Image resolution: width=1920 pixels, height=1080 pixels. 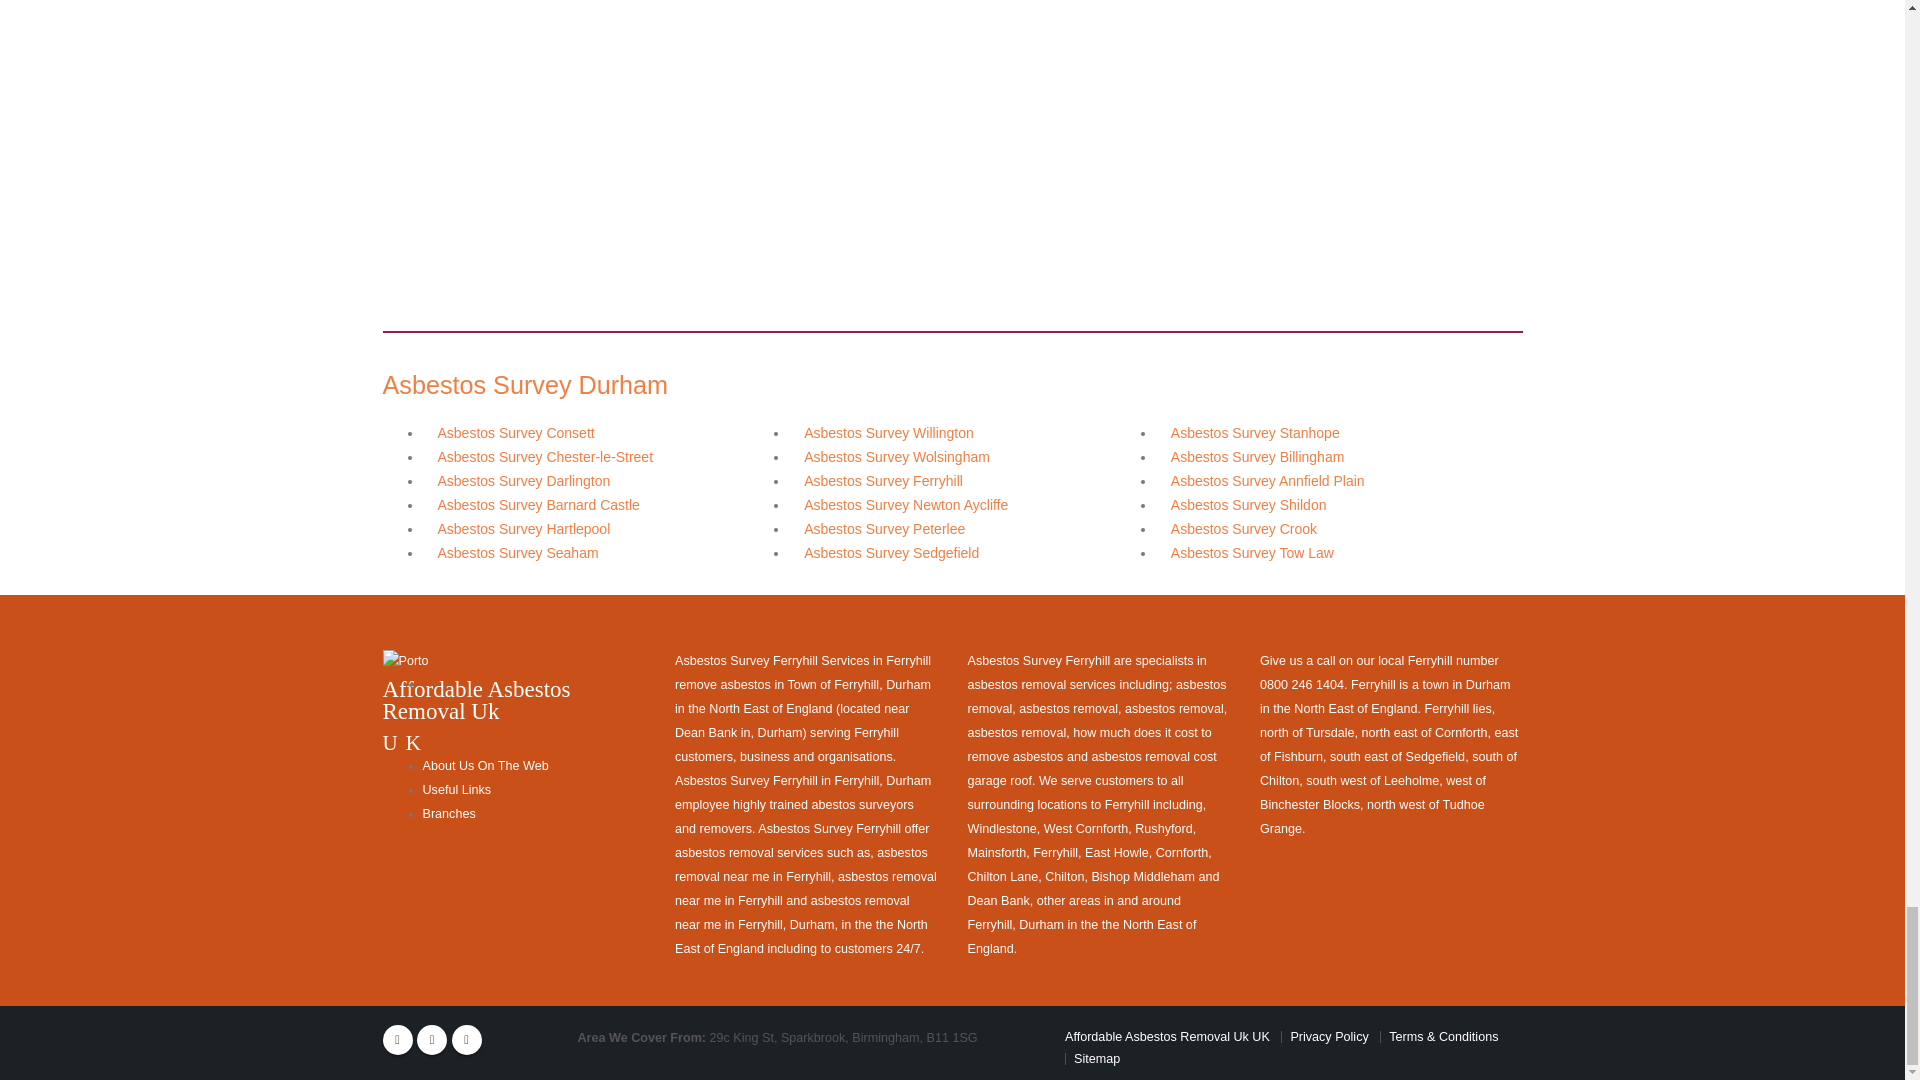 I want to click on Facebook, so click(x=397, y=1040).